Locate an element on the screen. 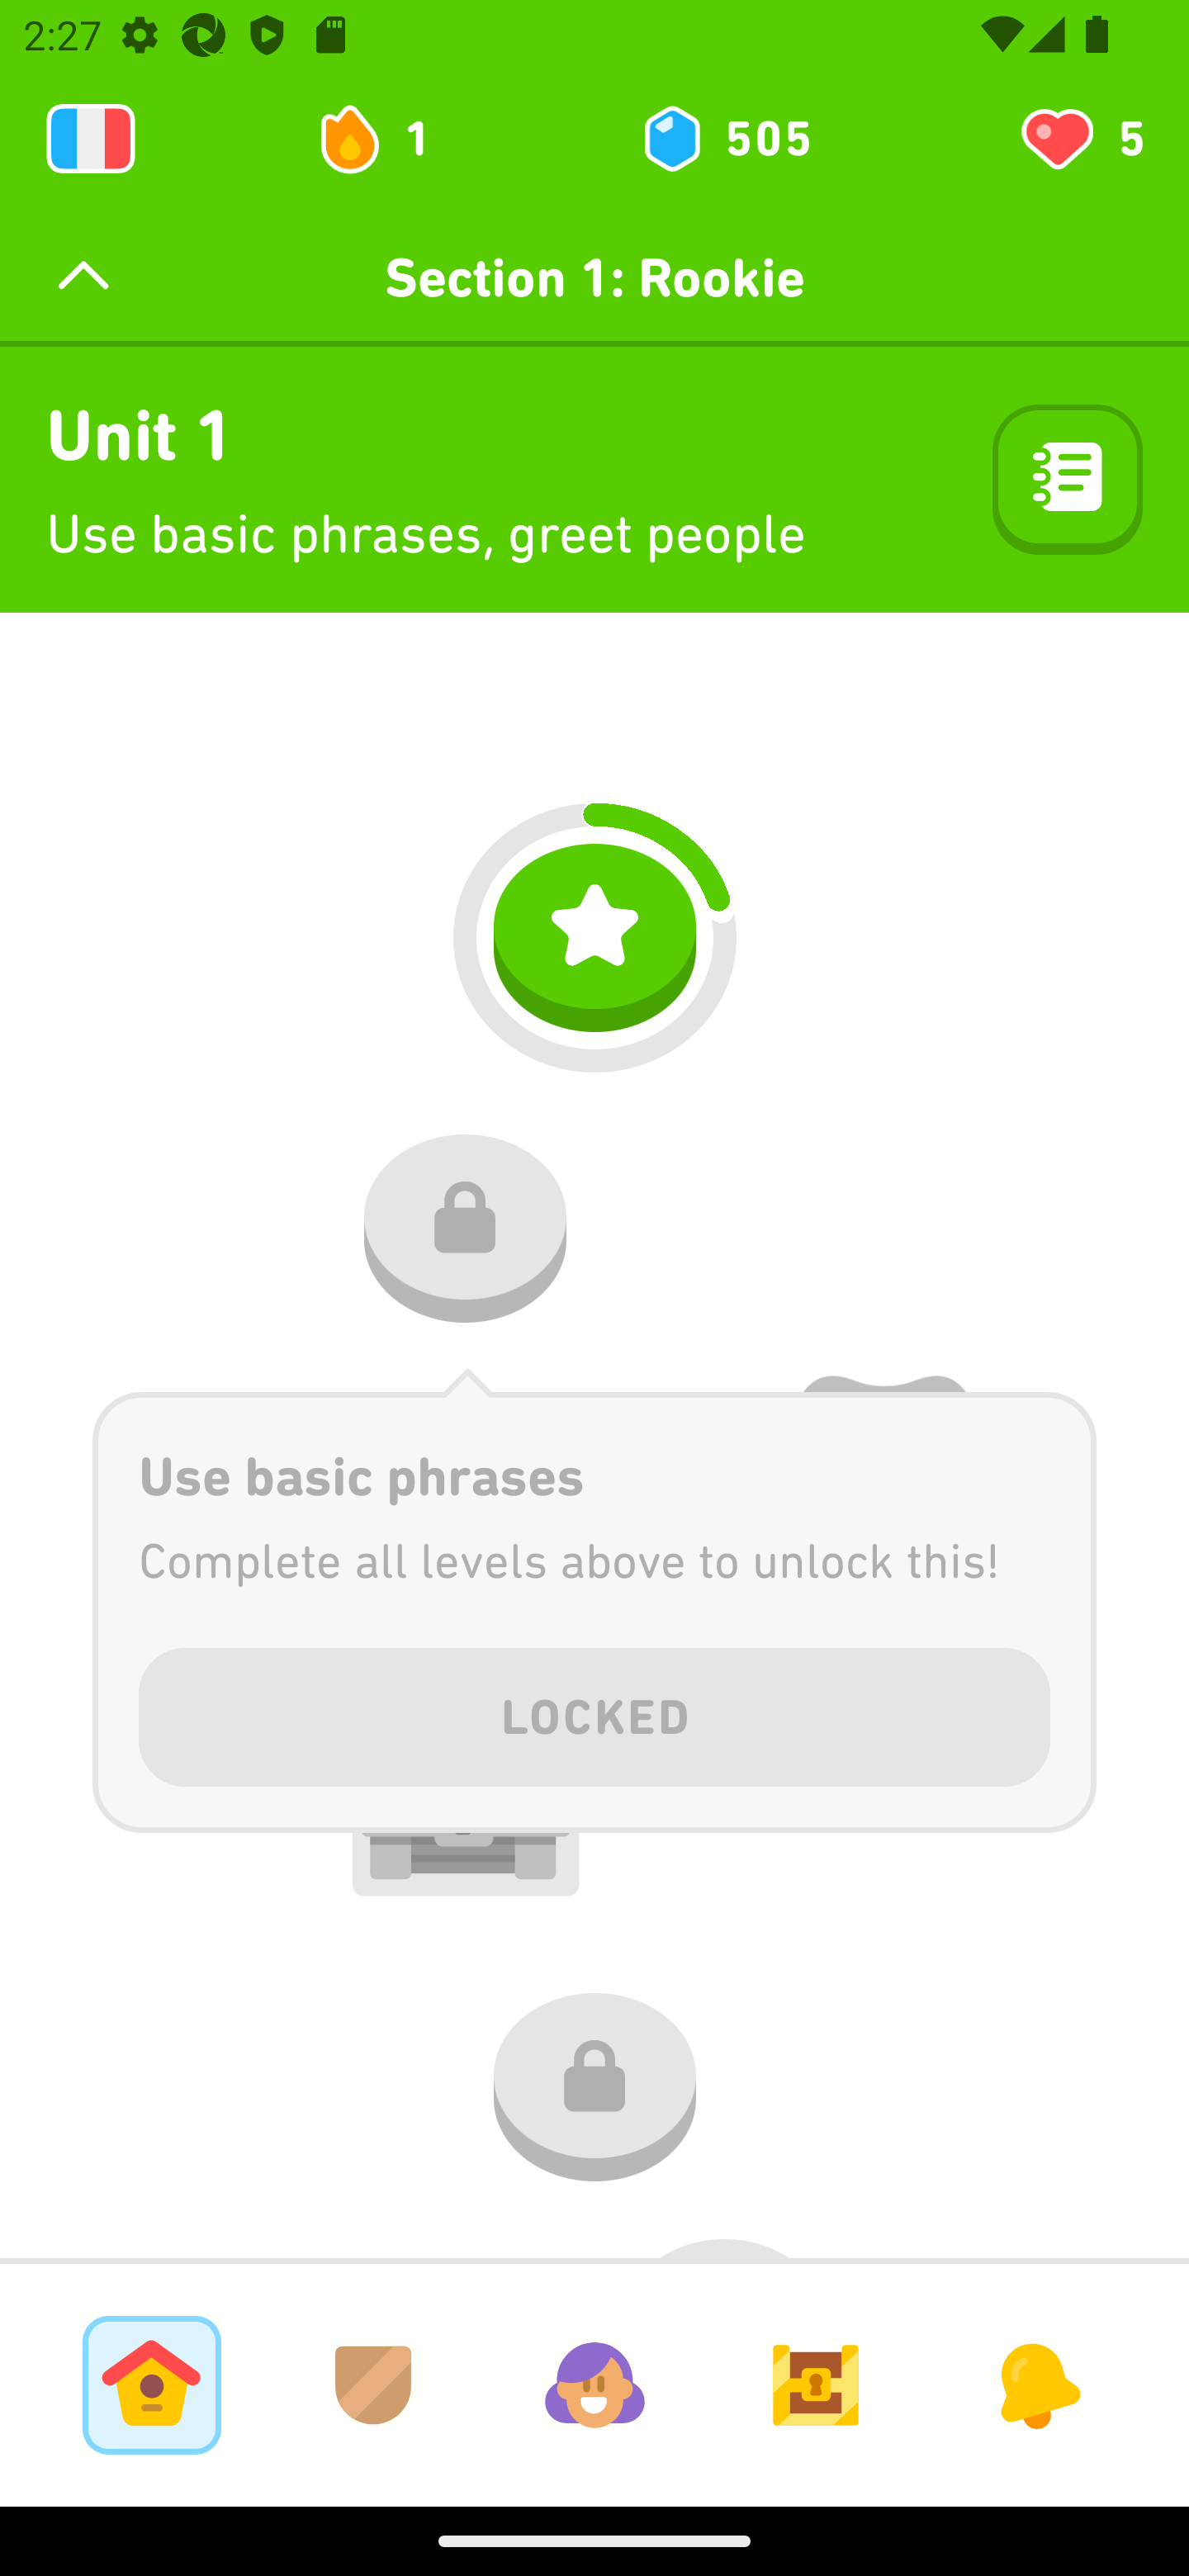  505 is located at coordinates (725, 139).